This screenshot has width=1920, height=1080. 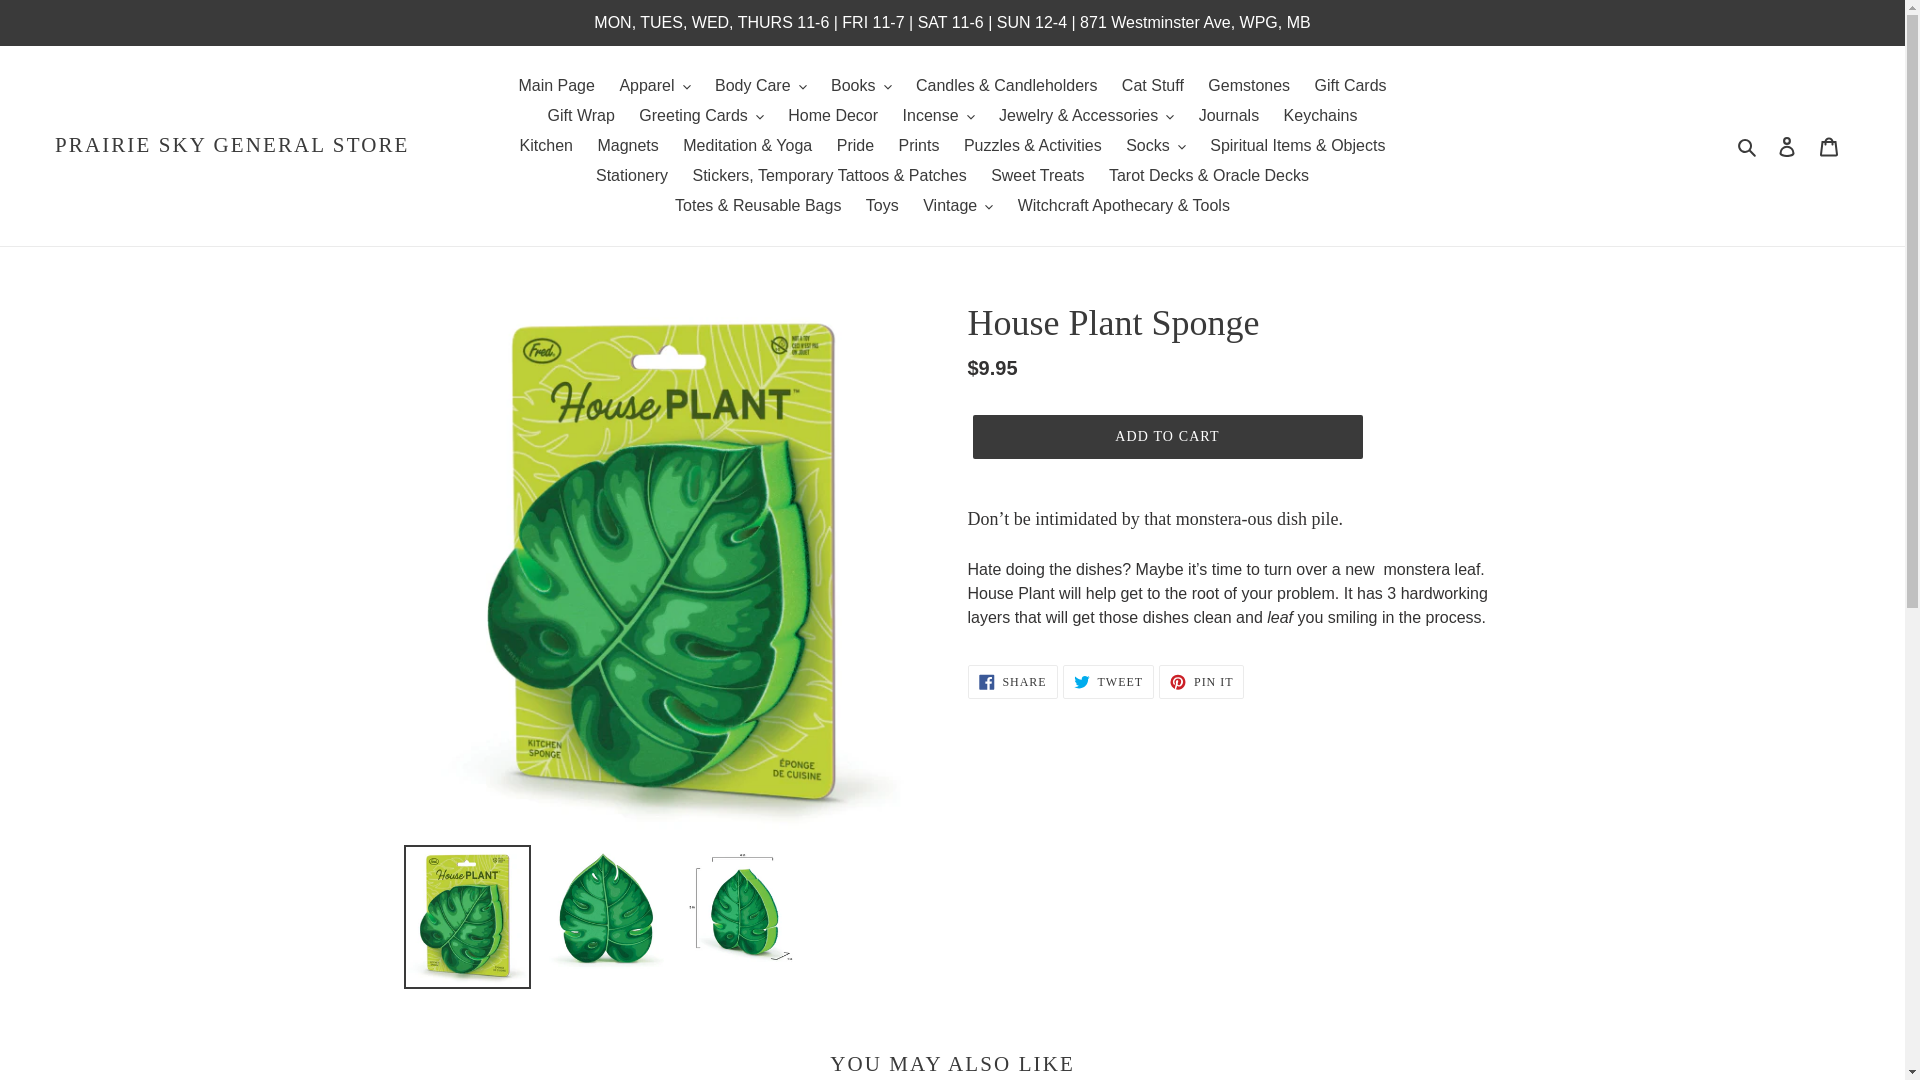 I want to click on Books, so click(x=860, y=86).